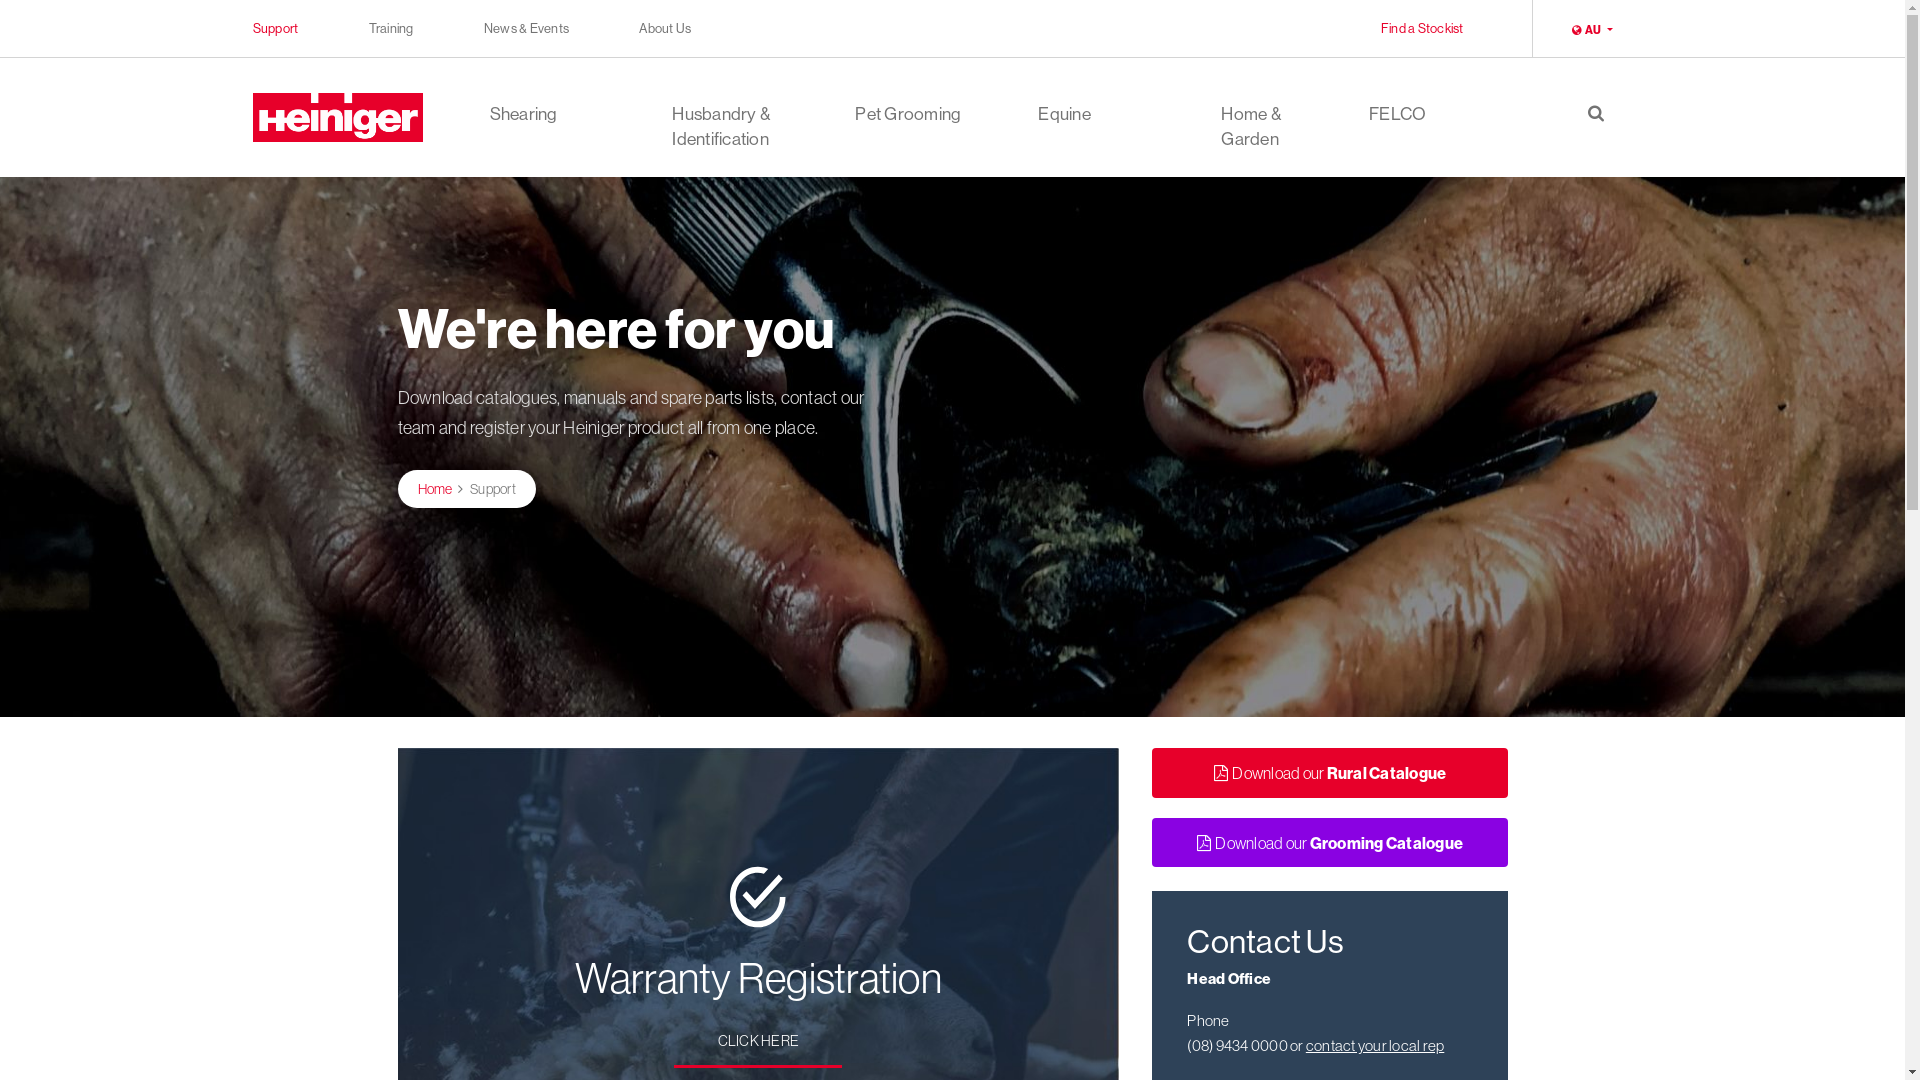  What do you see at coordinates (436, 489) in the screenshot?
I see `Home` at bounding box center [436, 489].